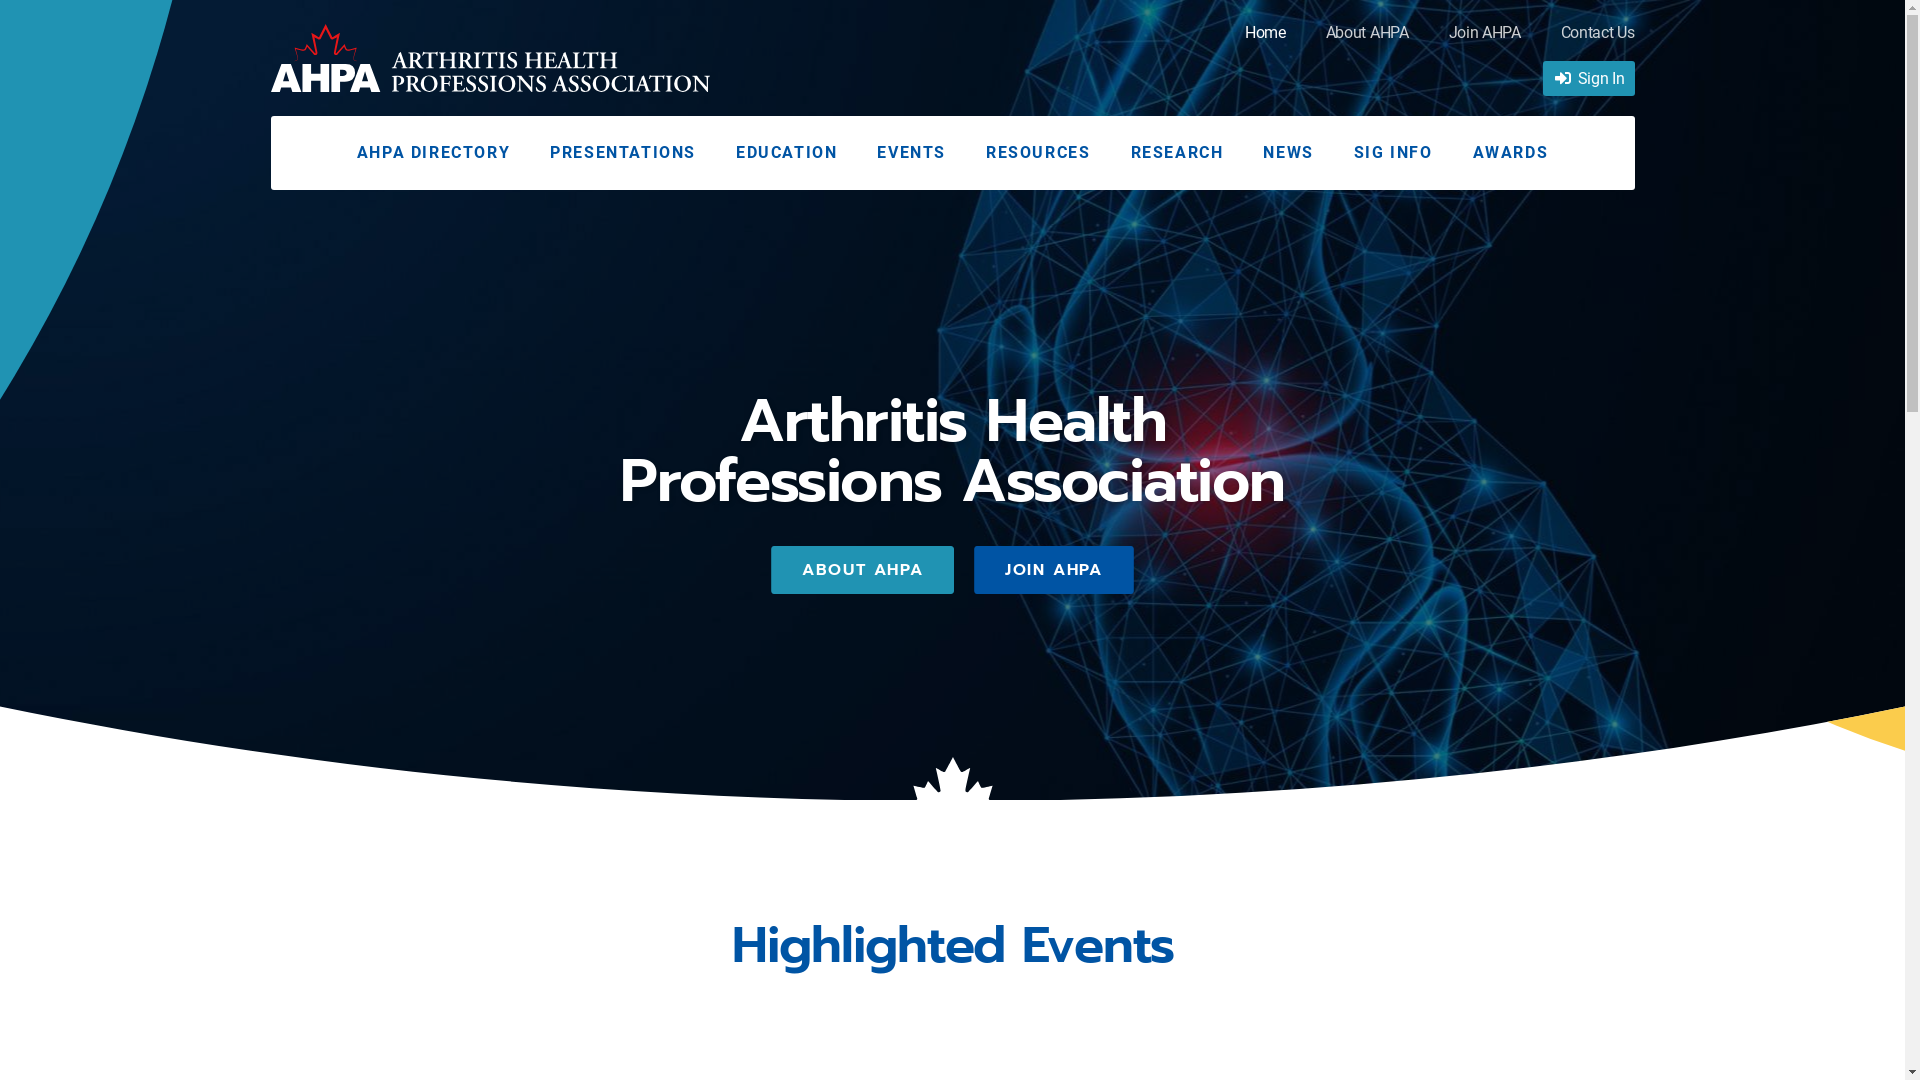  Describe the element at coordinates (1054, 570) in the screenshot. I see `JOIN AHPA` at that location.